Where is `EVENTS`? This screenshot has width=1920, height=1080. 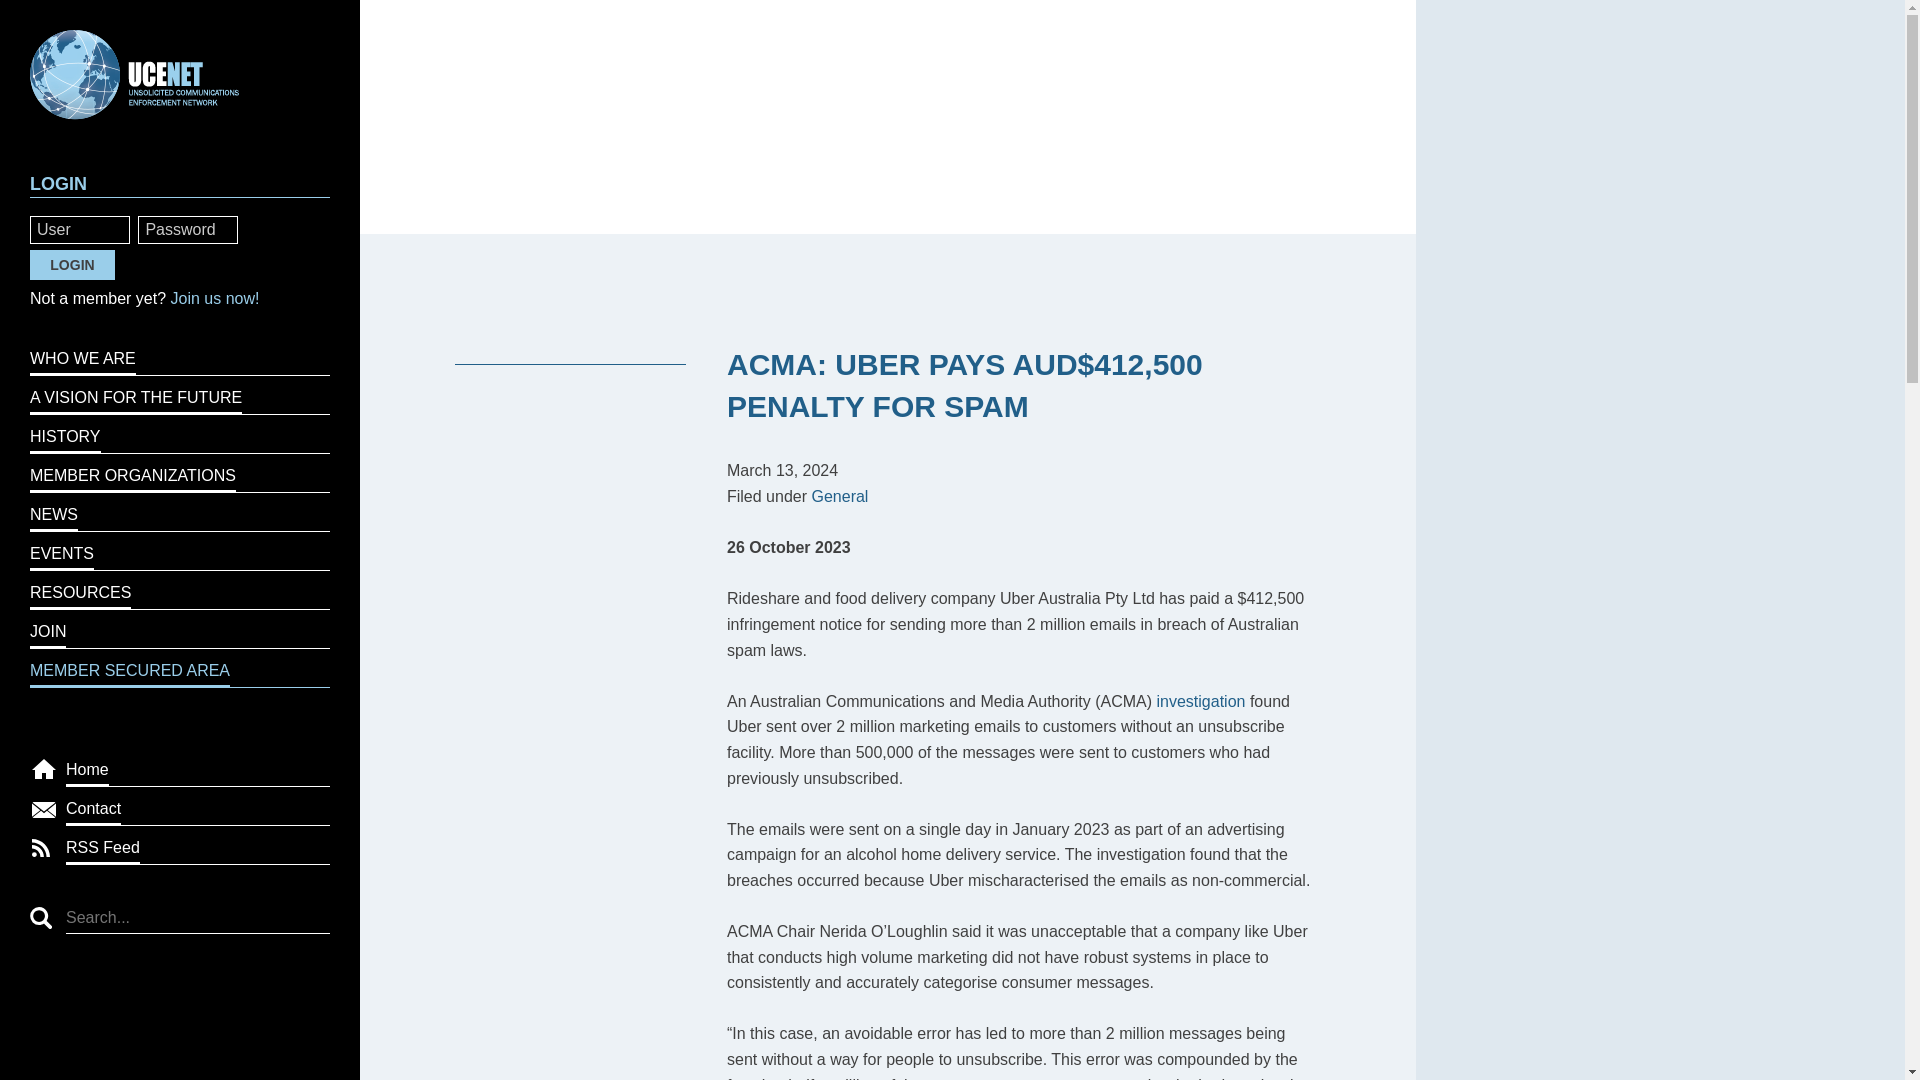 EVENTS is located at coordinates (180, 552).